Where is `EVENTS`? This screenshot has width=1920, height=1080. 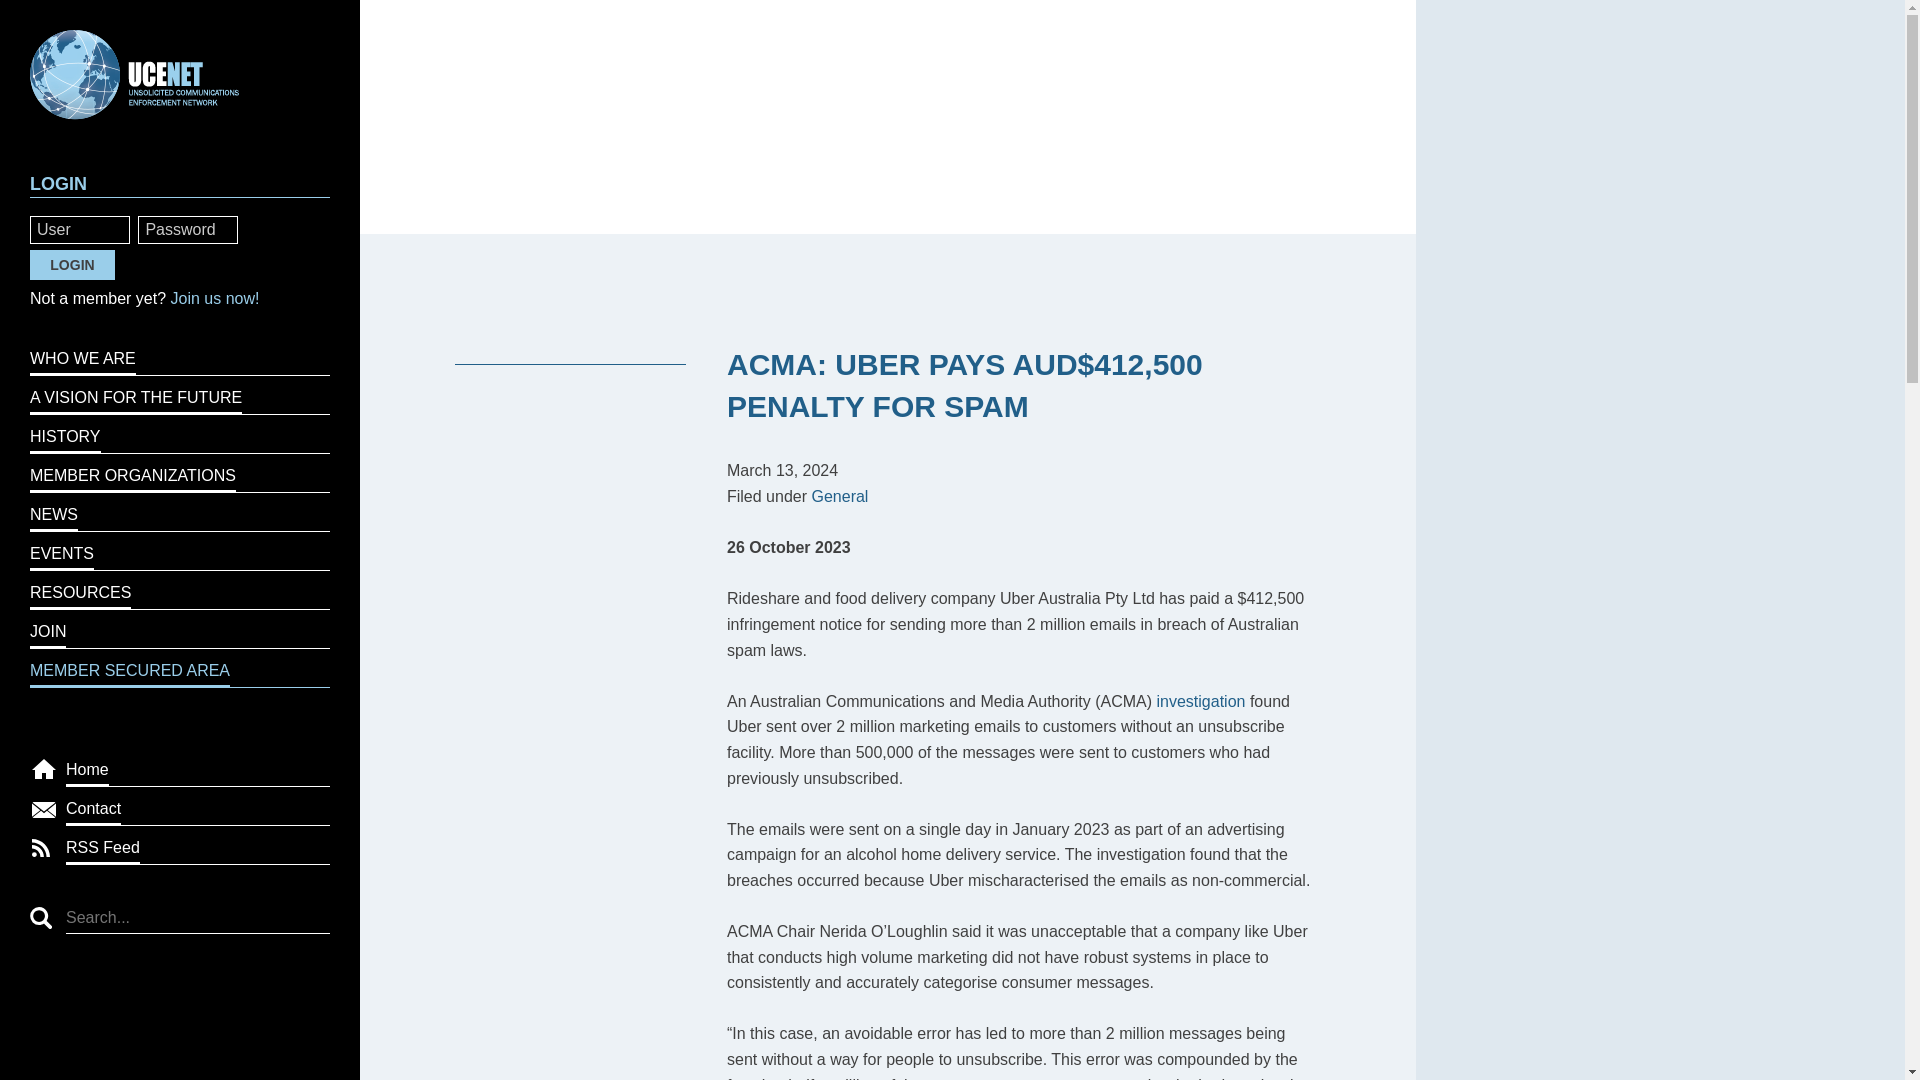 EVENTS is located at coordinates (180, 552).